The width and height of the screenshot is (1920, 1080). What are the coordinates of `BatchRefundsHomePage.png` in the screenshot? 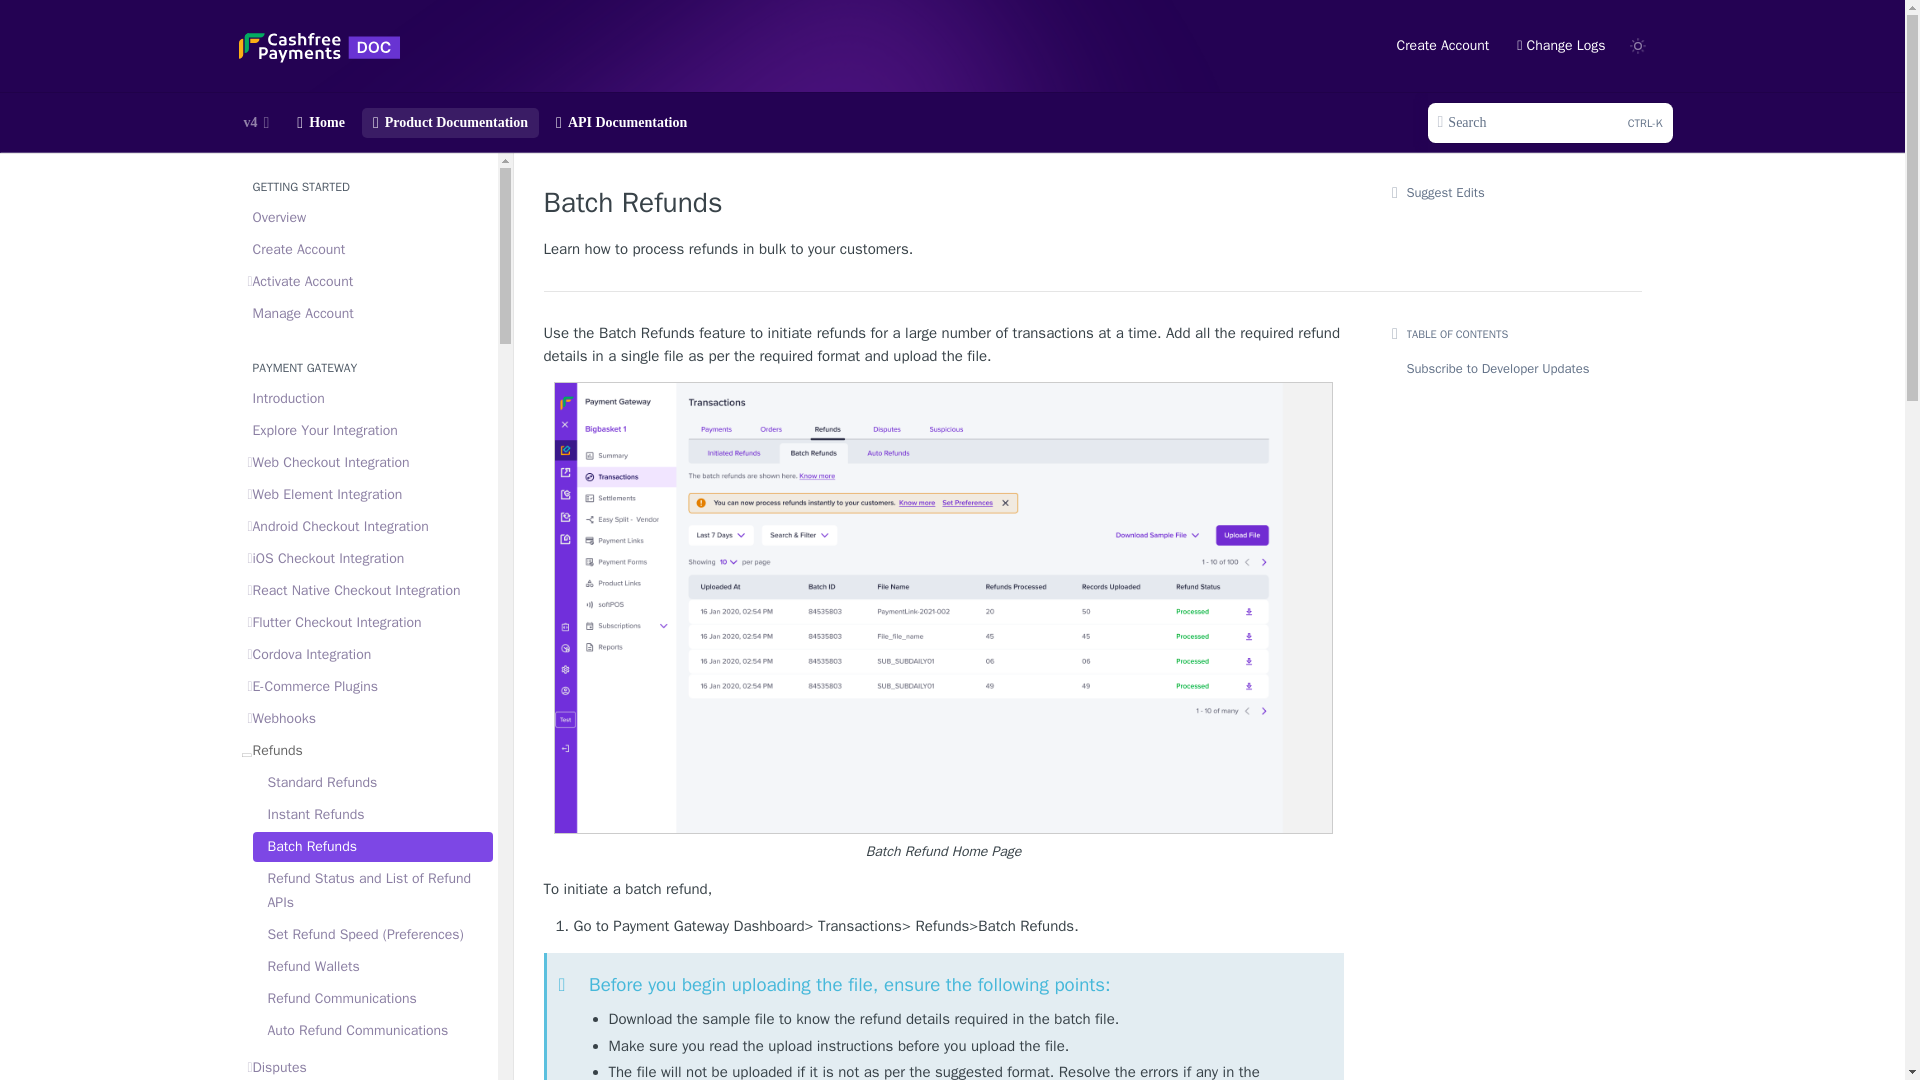 It's located at (1442, 46).